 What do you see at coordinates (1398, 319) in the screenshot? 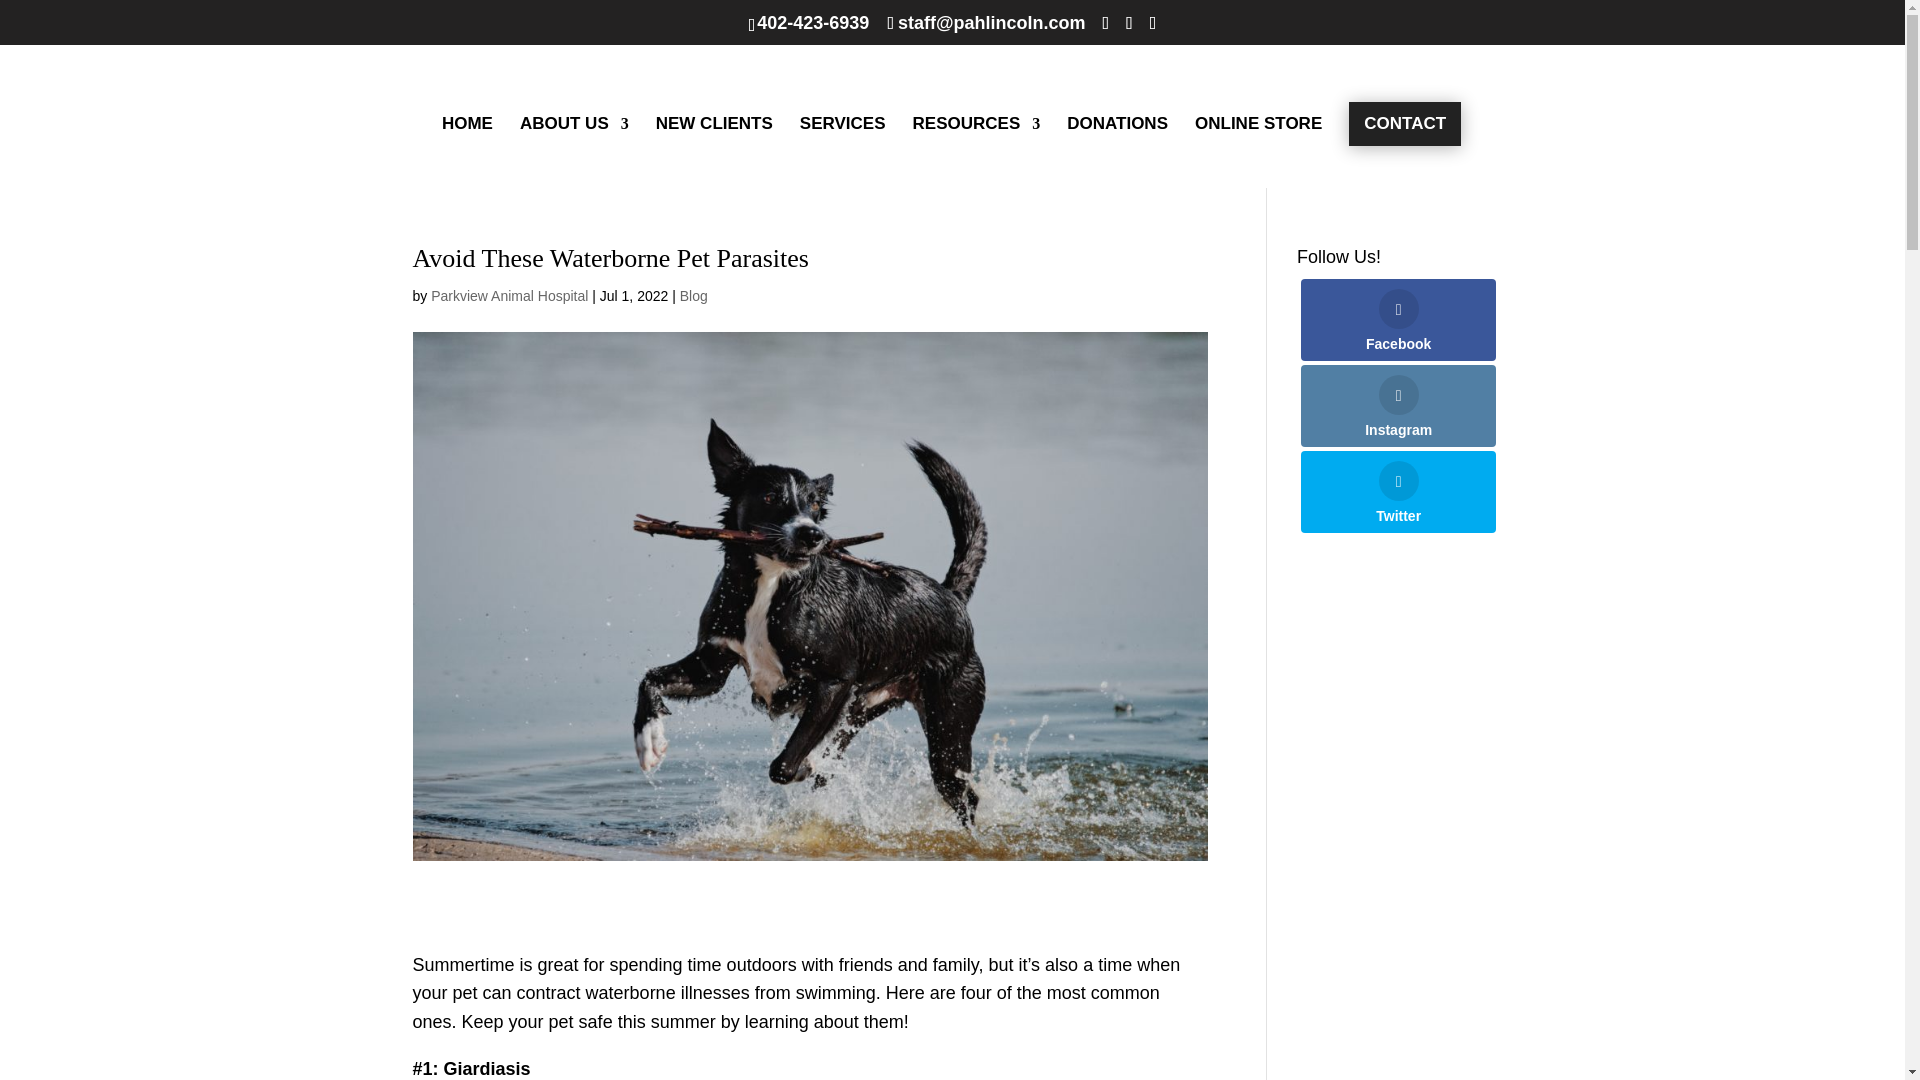
I see `Facebook` at bounding box center [1398, 319].